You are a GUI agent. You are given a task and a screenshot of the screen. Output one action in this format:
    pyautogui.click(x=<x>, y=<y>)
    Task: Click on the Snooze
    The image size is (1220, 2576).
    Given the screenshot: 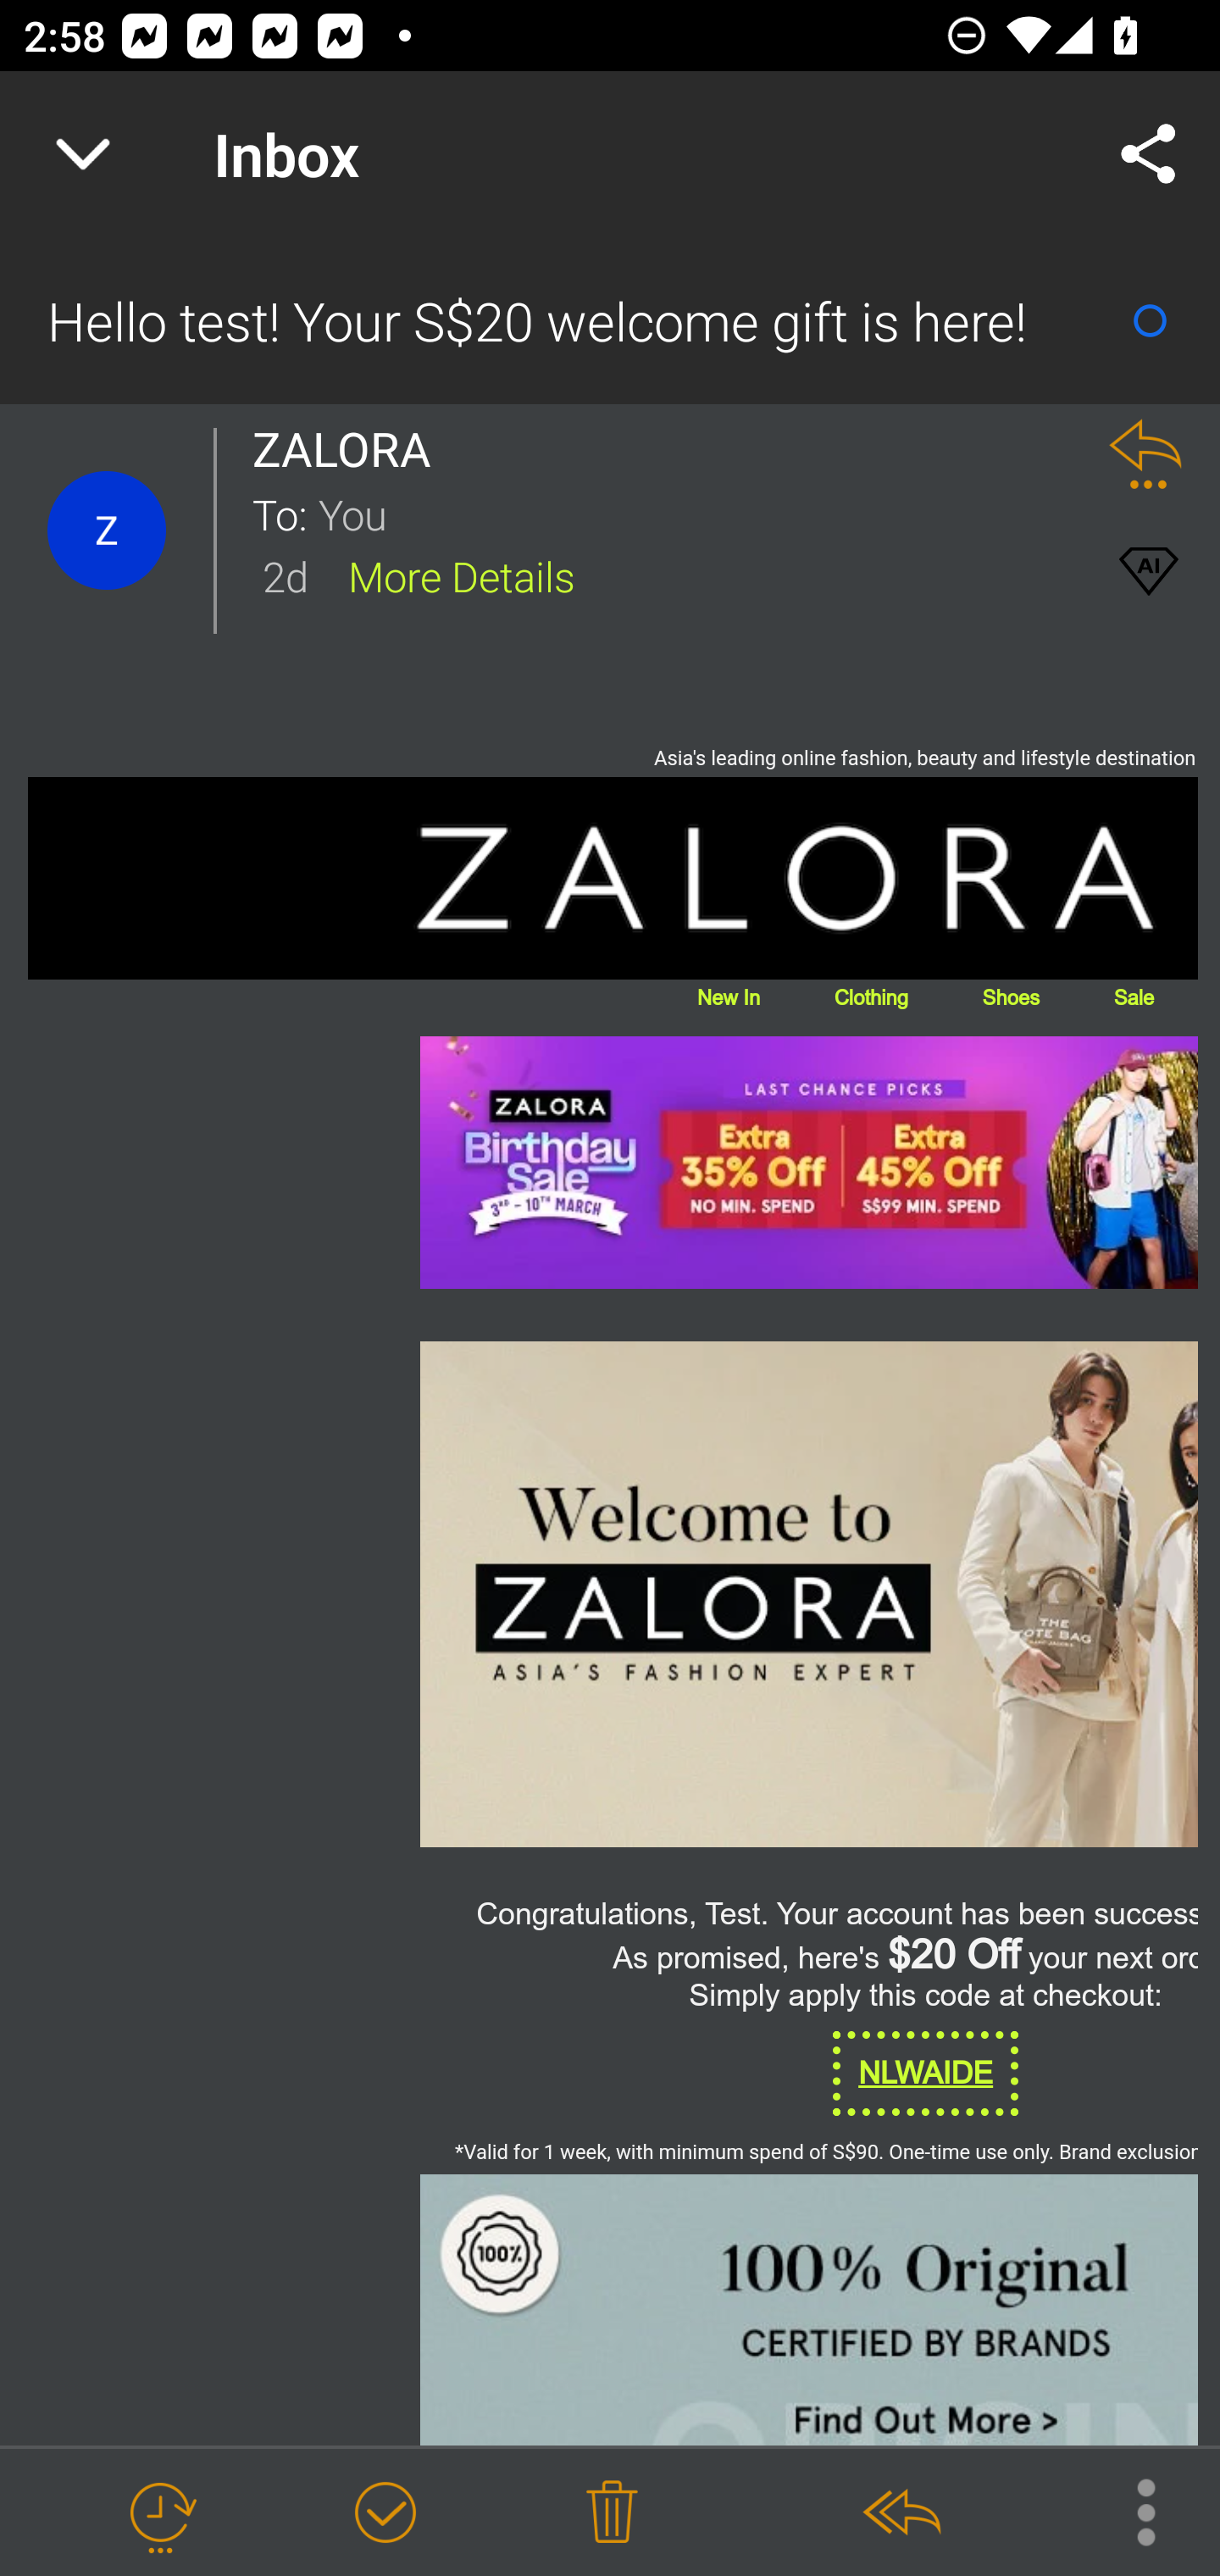 What is the action you would take?
    pyautogui.click(x=160, y=2513)
    